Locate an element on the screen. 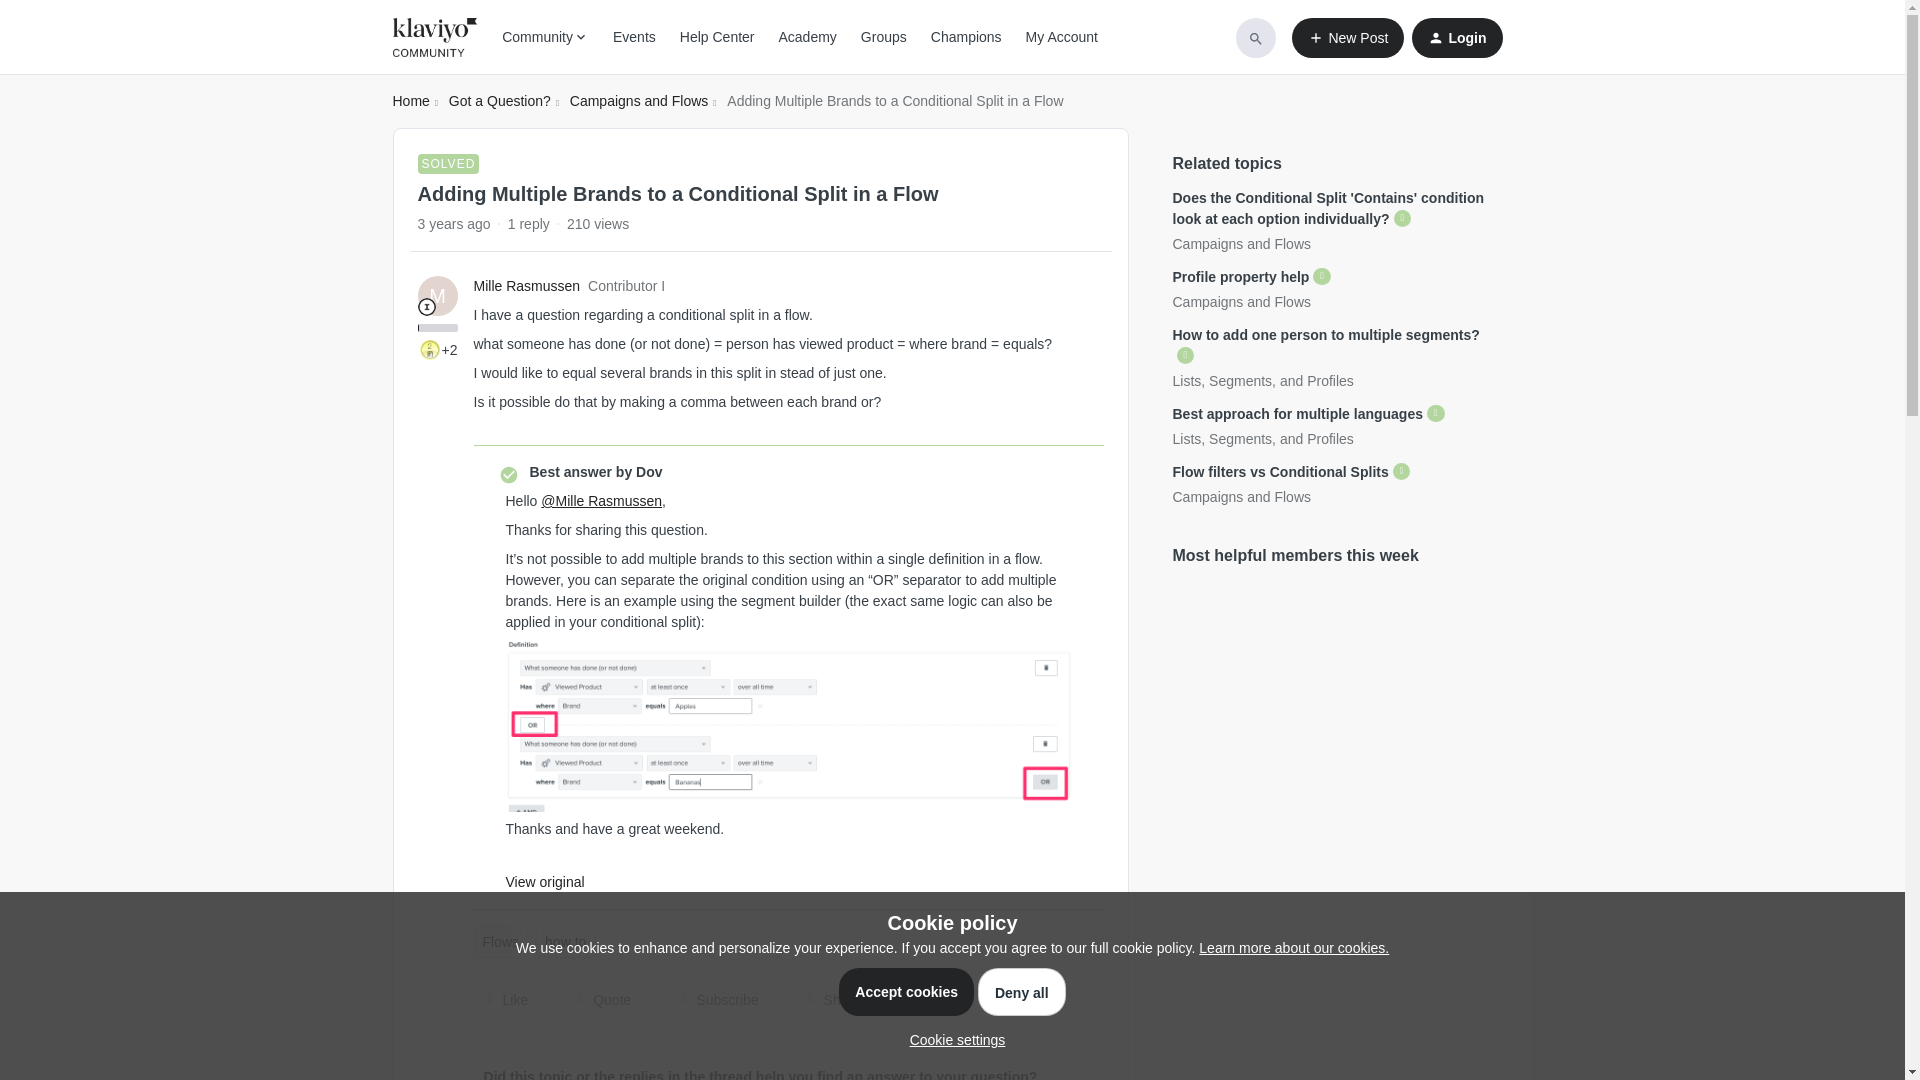  Login is located at coordinates (1456, 38).